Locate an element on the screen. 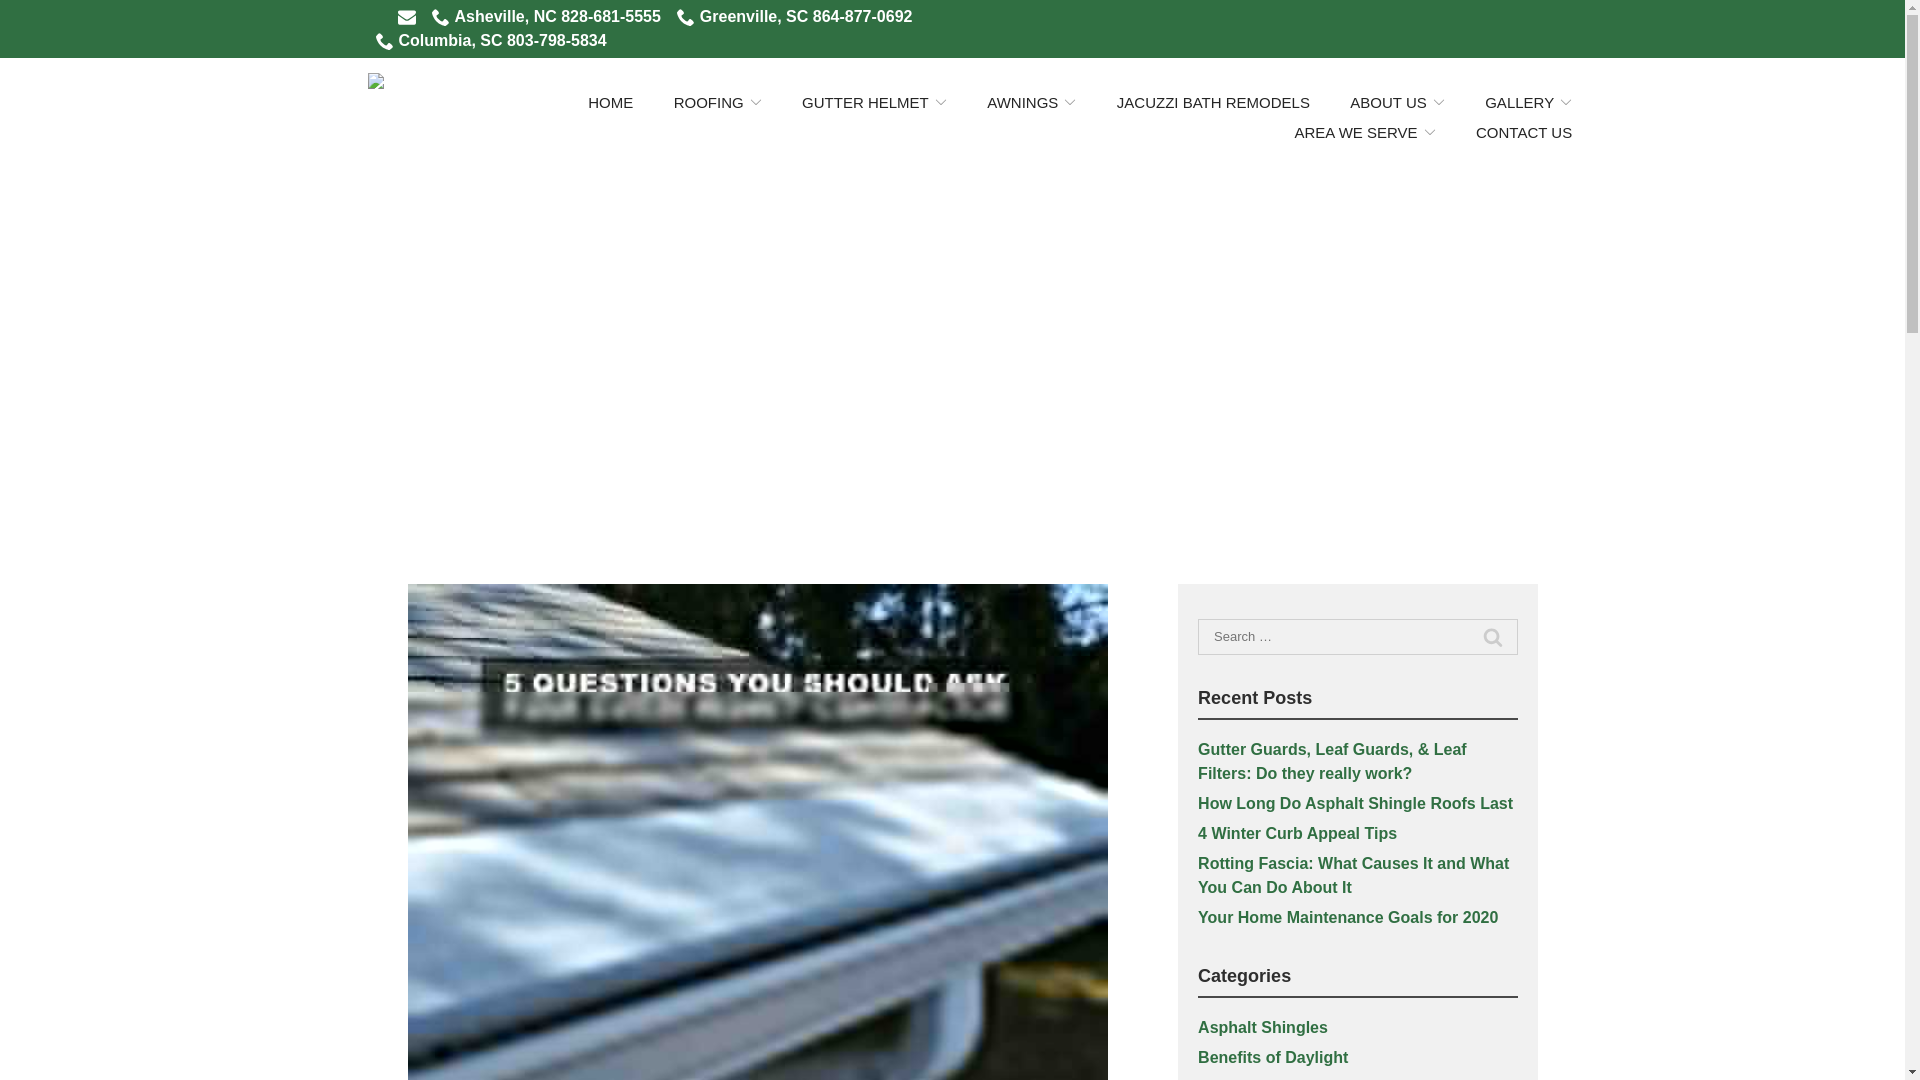 The height and width of the screenshot is (1080, 1920). HOME is located at coordinates (610, 102).